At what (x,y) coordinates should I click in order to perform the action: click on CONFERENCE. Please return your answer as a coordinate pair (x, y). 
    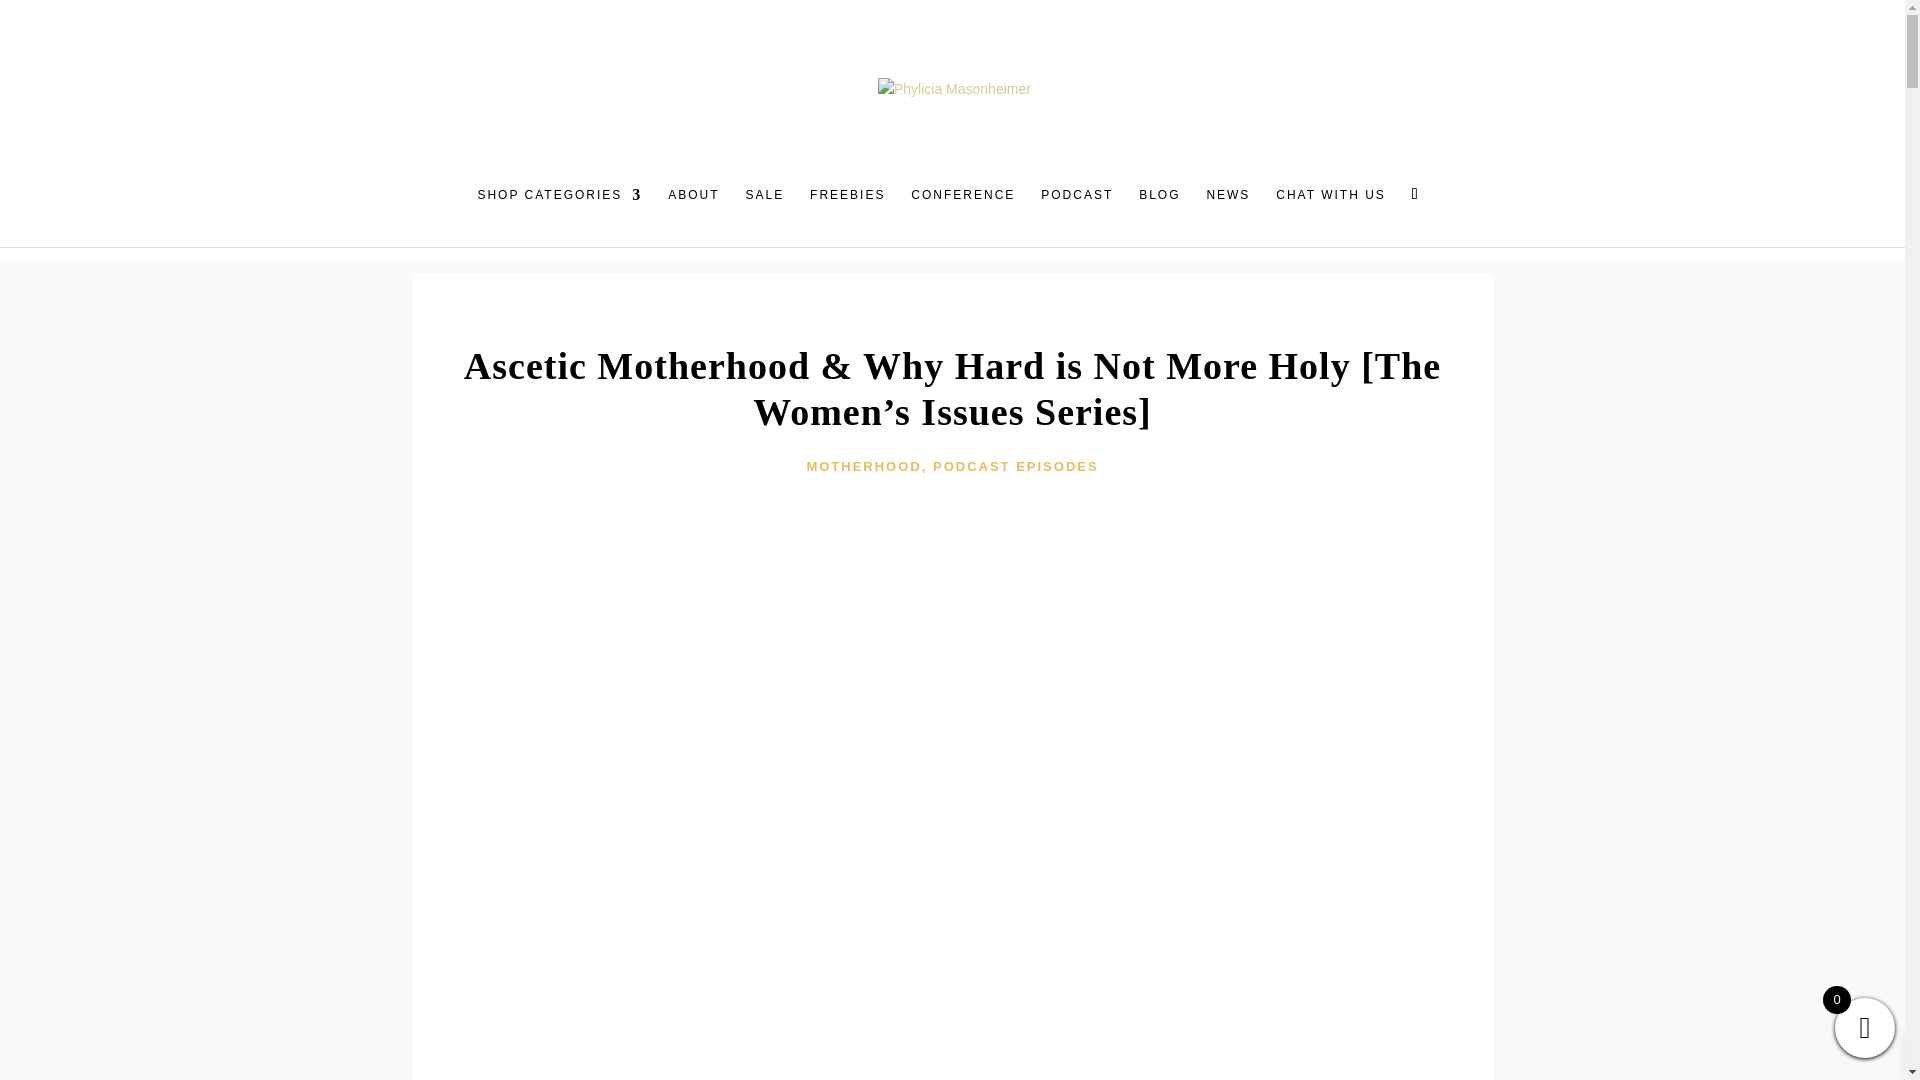
    Looking at the image, I should click on (962, 206).